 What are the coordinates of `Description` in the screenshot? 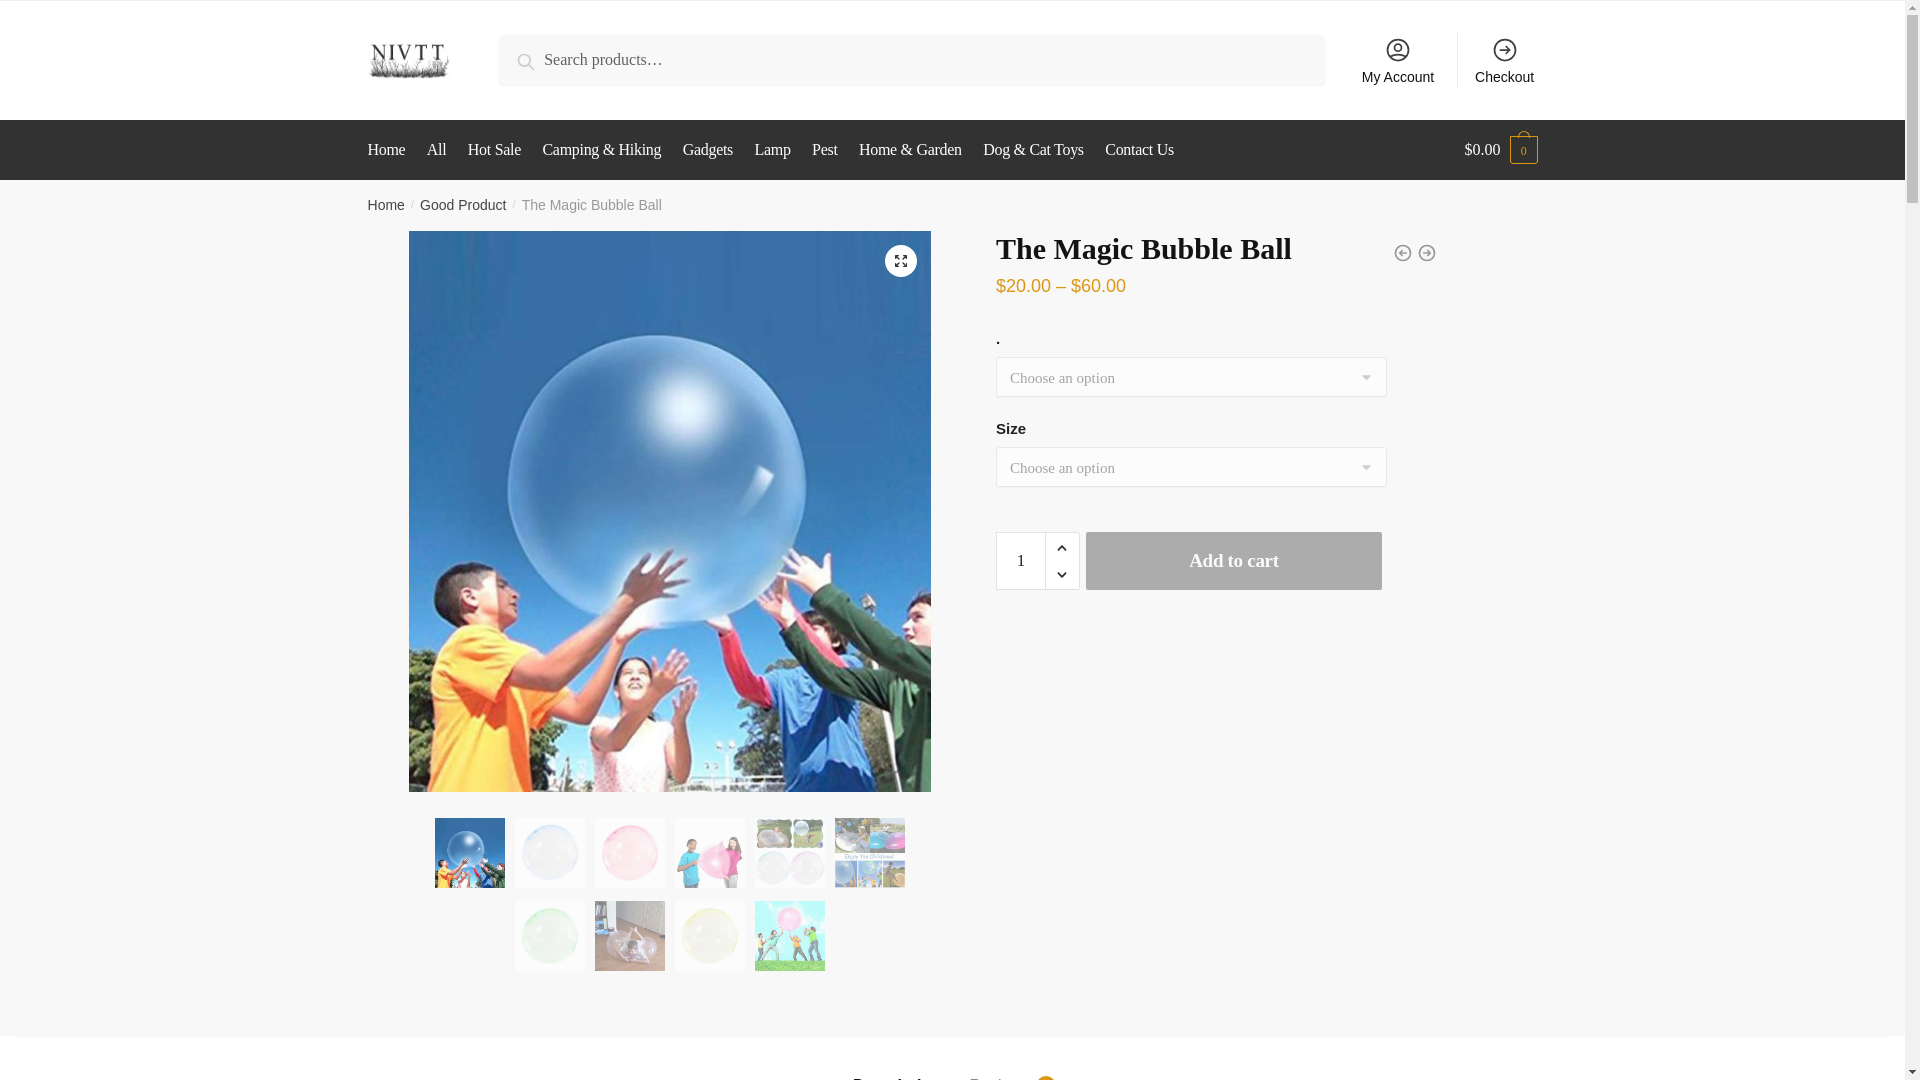 It's located at (896, 1058).